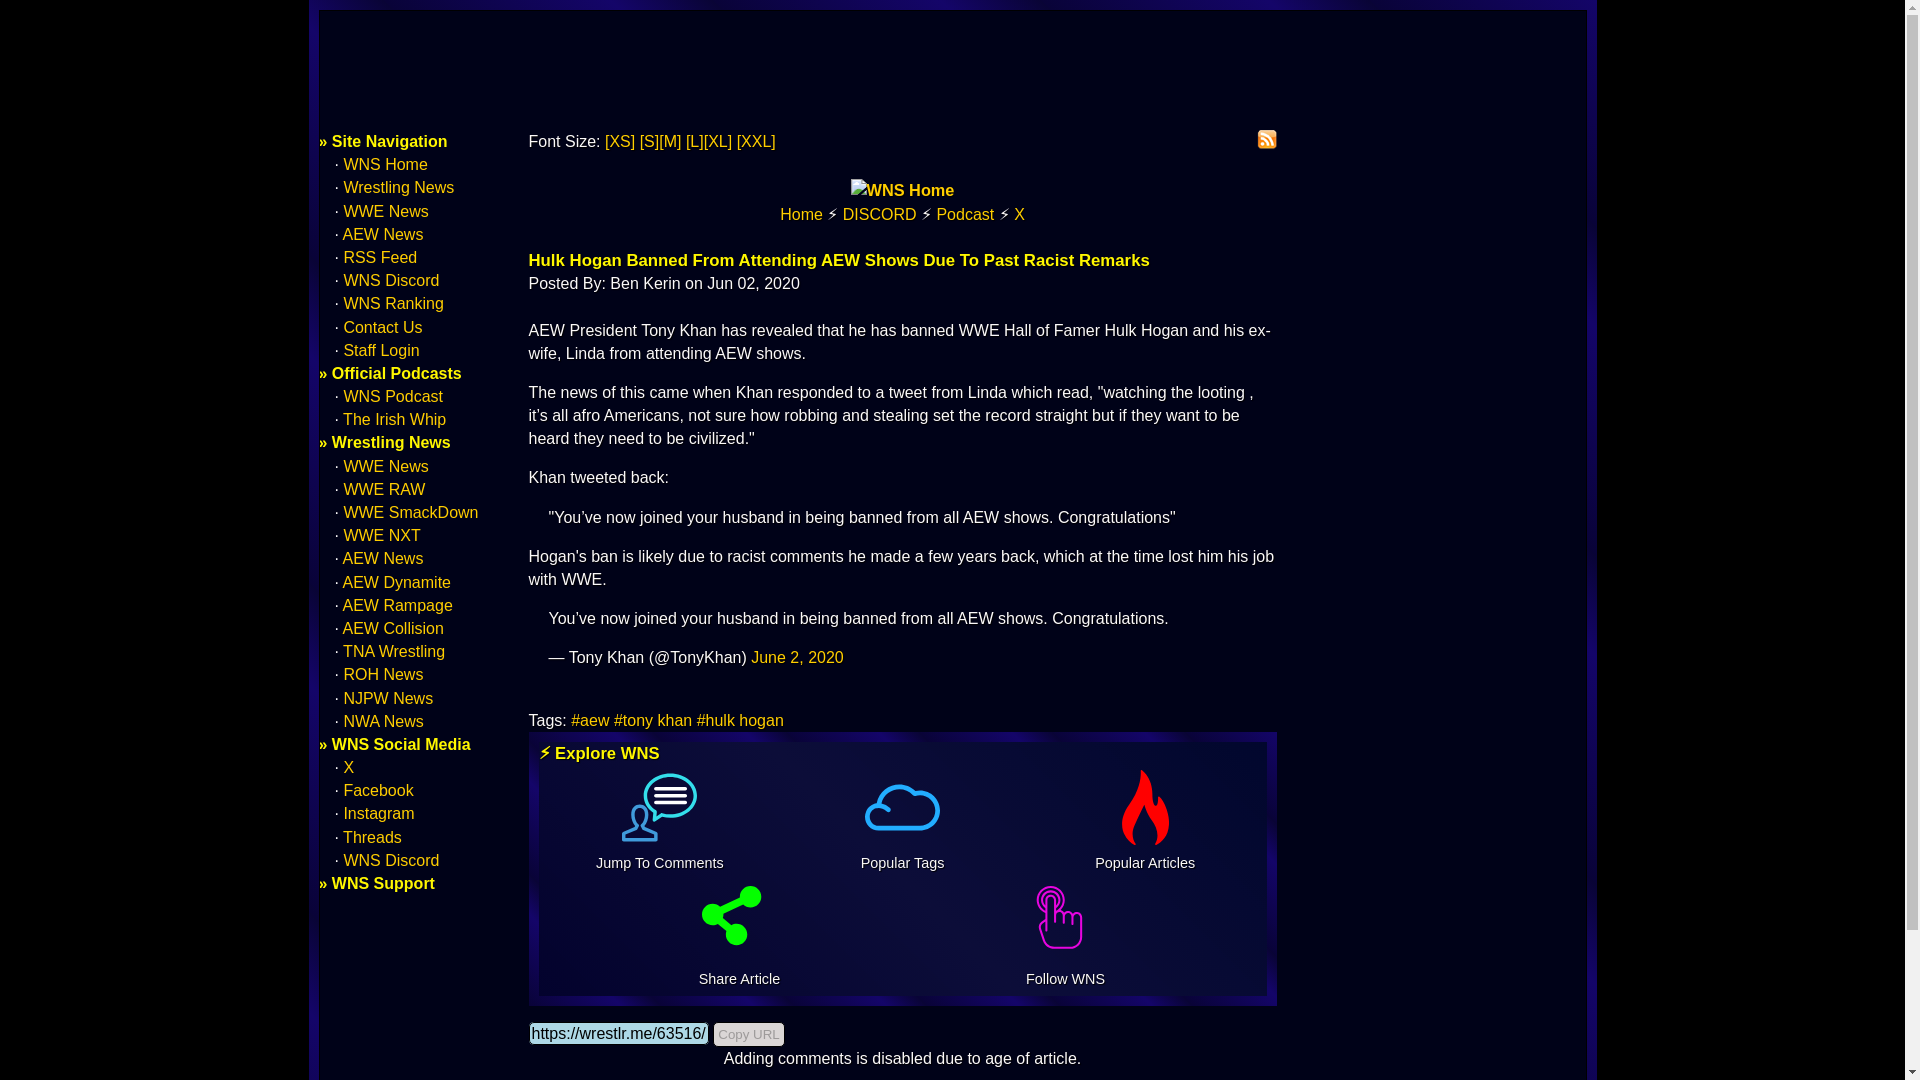  I want to click on WNS on Discord, so click(880, 214).